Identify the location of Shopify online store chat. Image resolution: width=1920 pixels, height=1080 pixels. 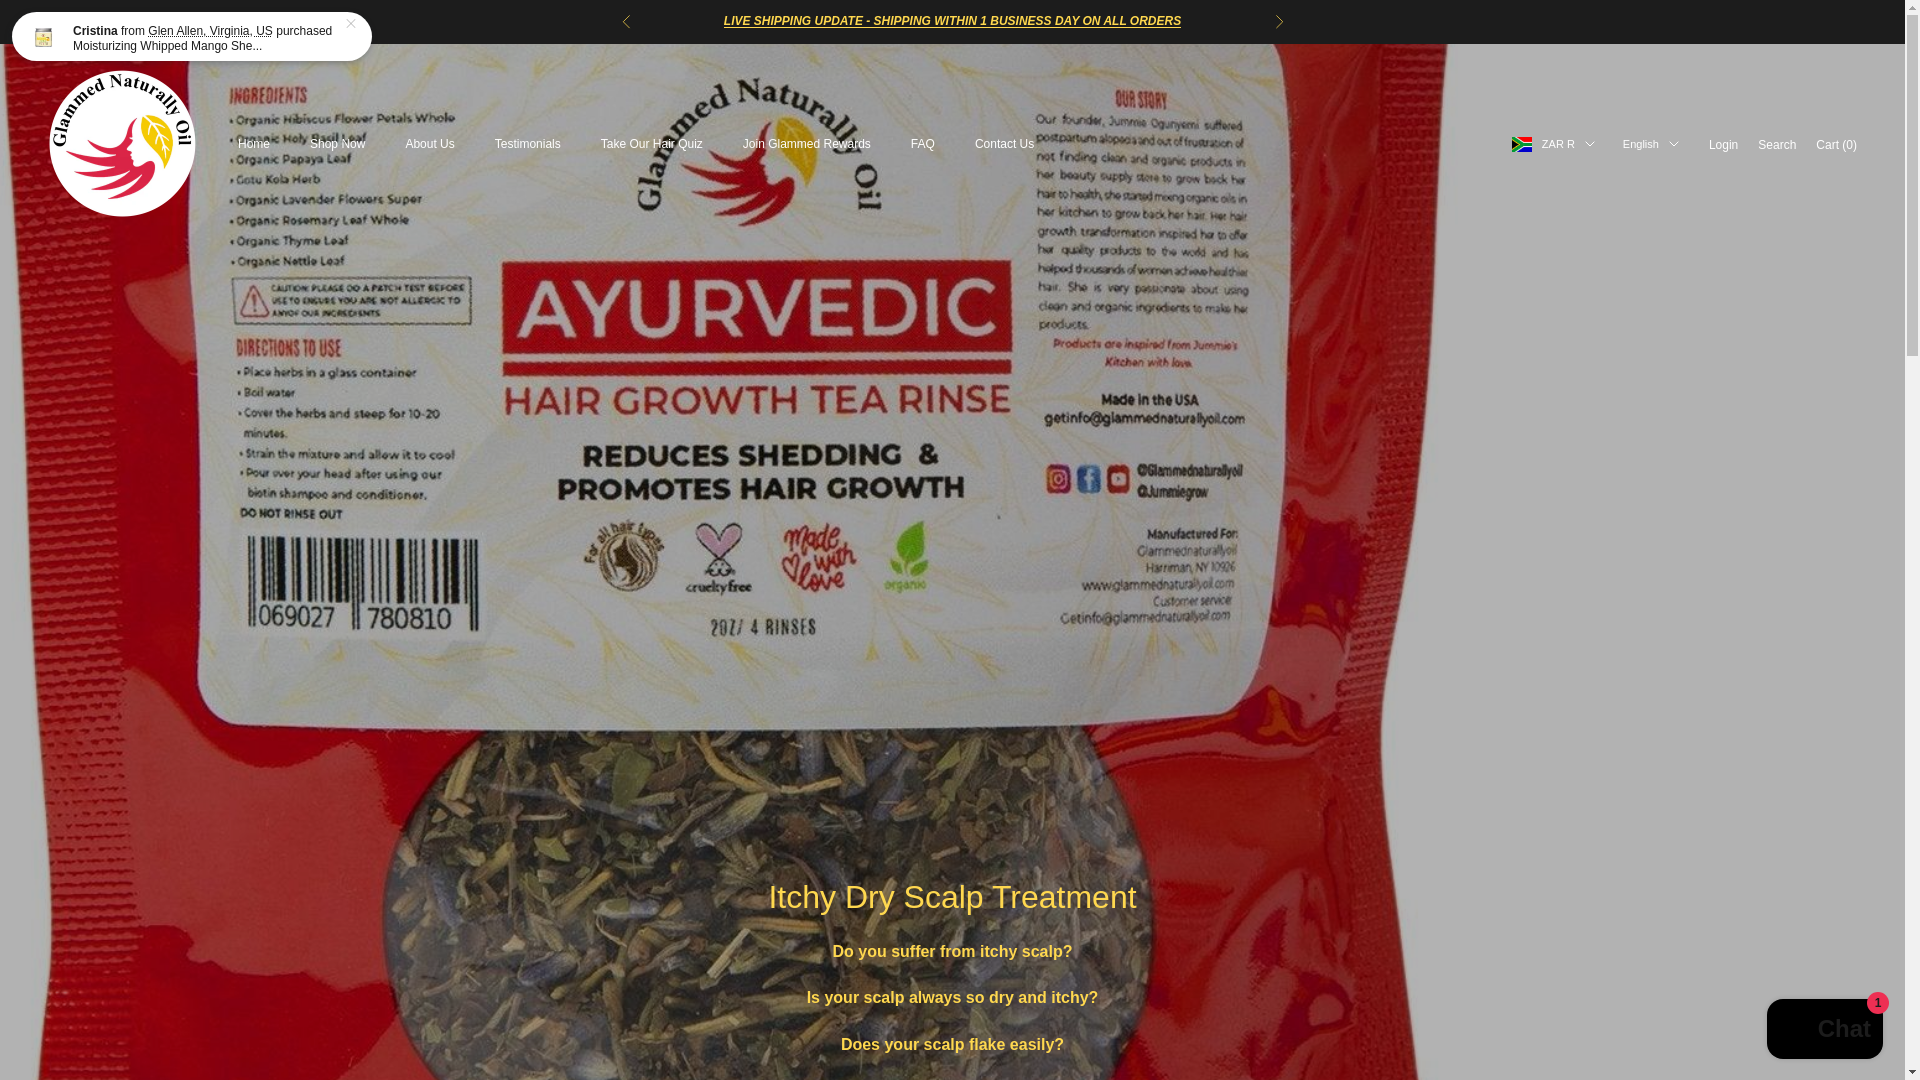
(1824, 1031).